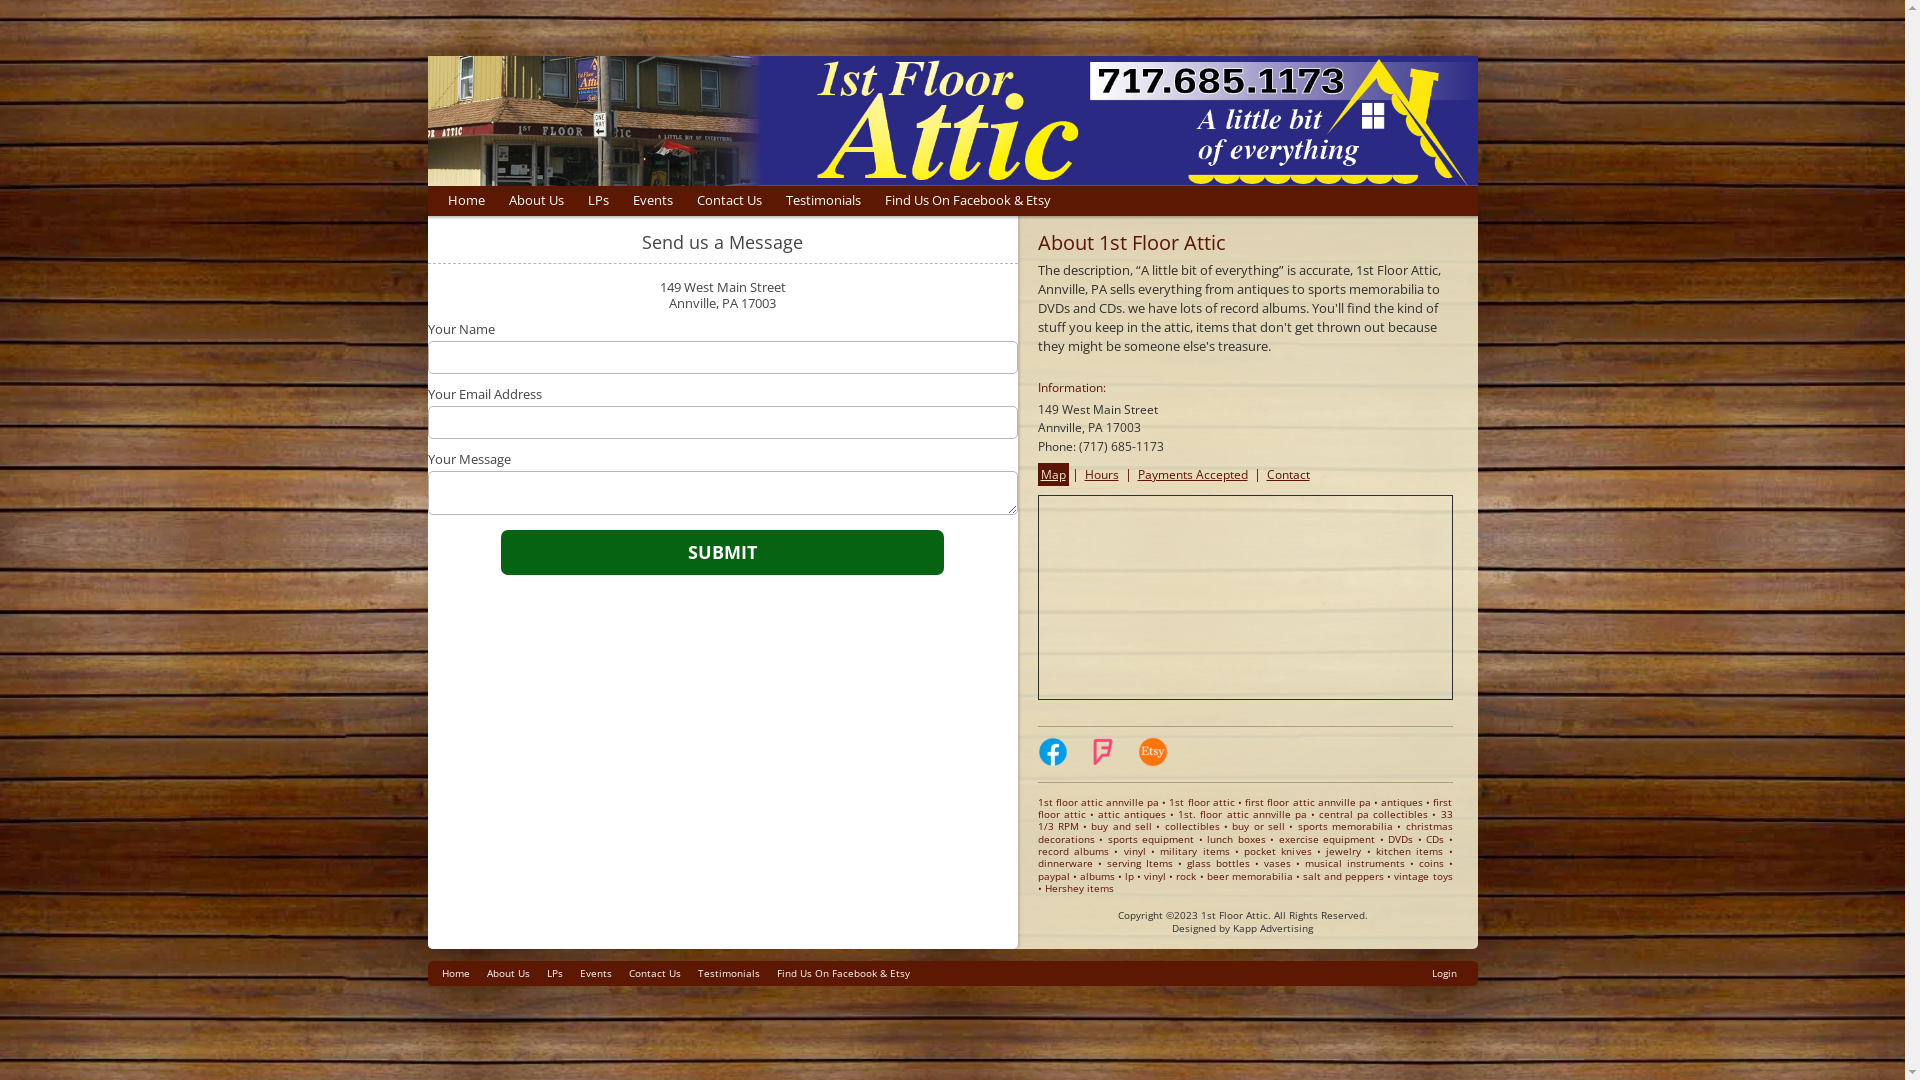  I want to click on LPs, so click(554, 974).